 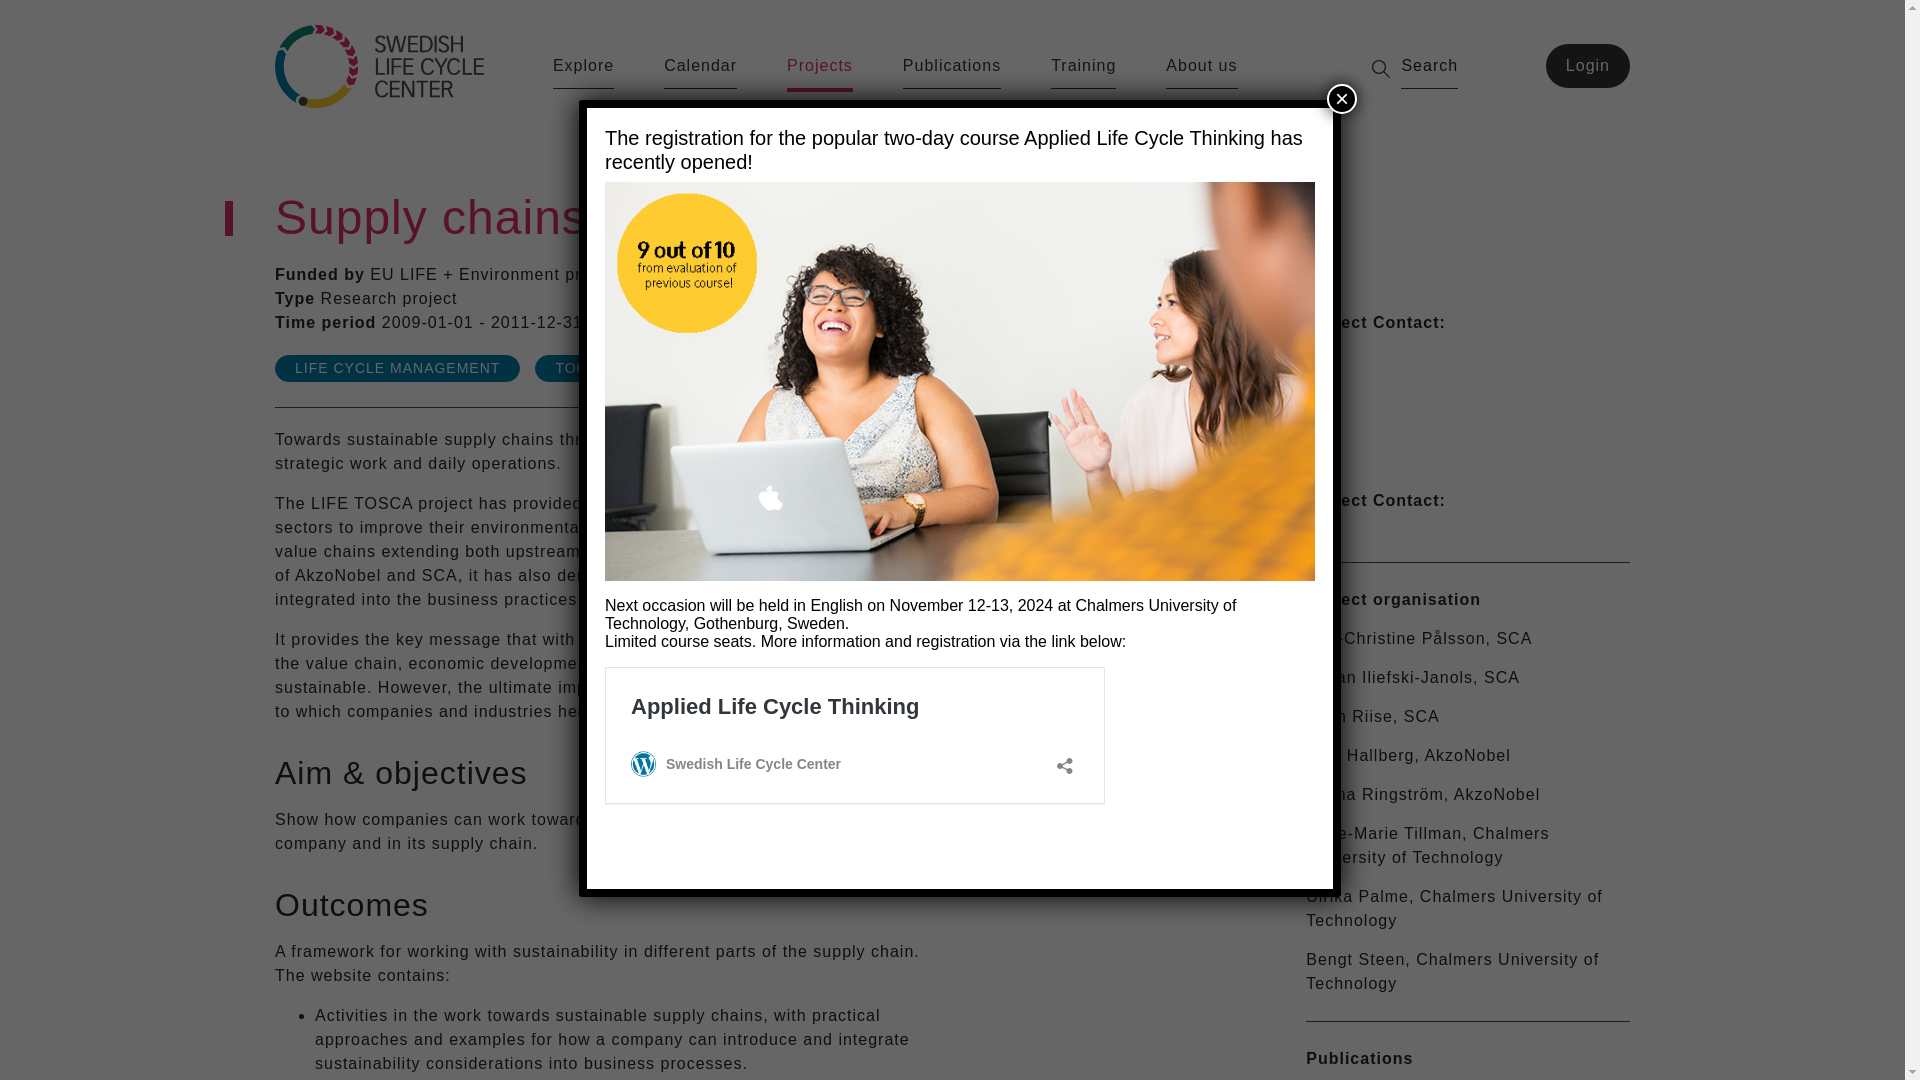 I want to click on About us, so click(x=1200, y=71).